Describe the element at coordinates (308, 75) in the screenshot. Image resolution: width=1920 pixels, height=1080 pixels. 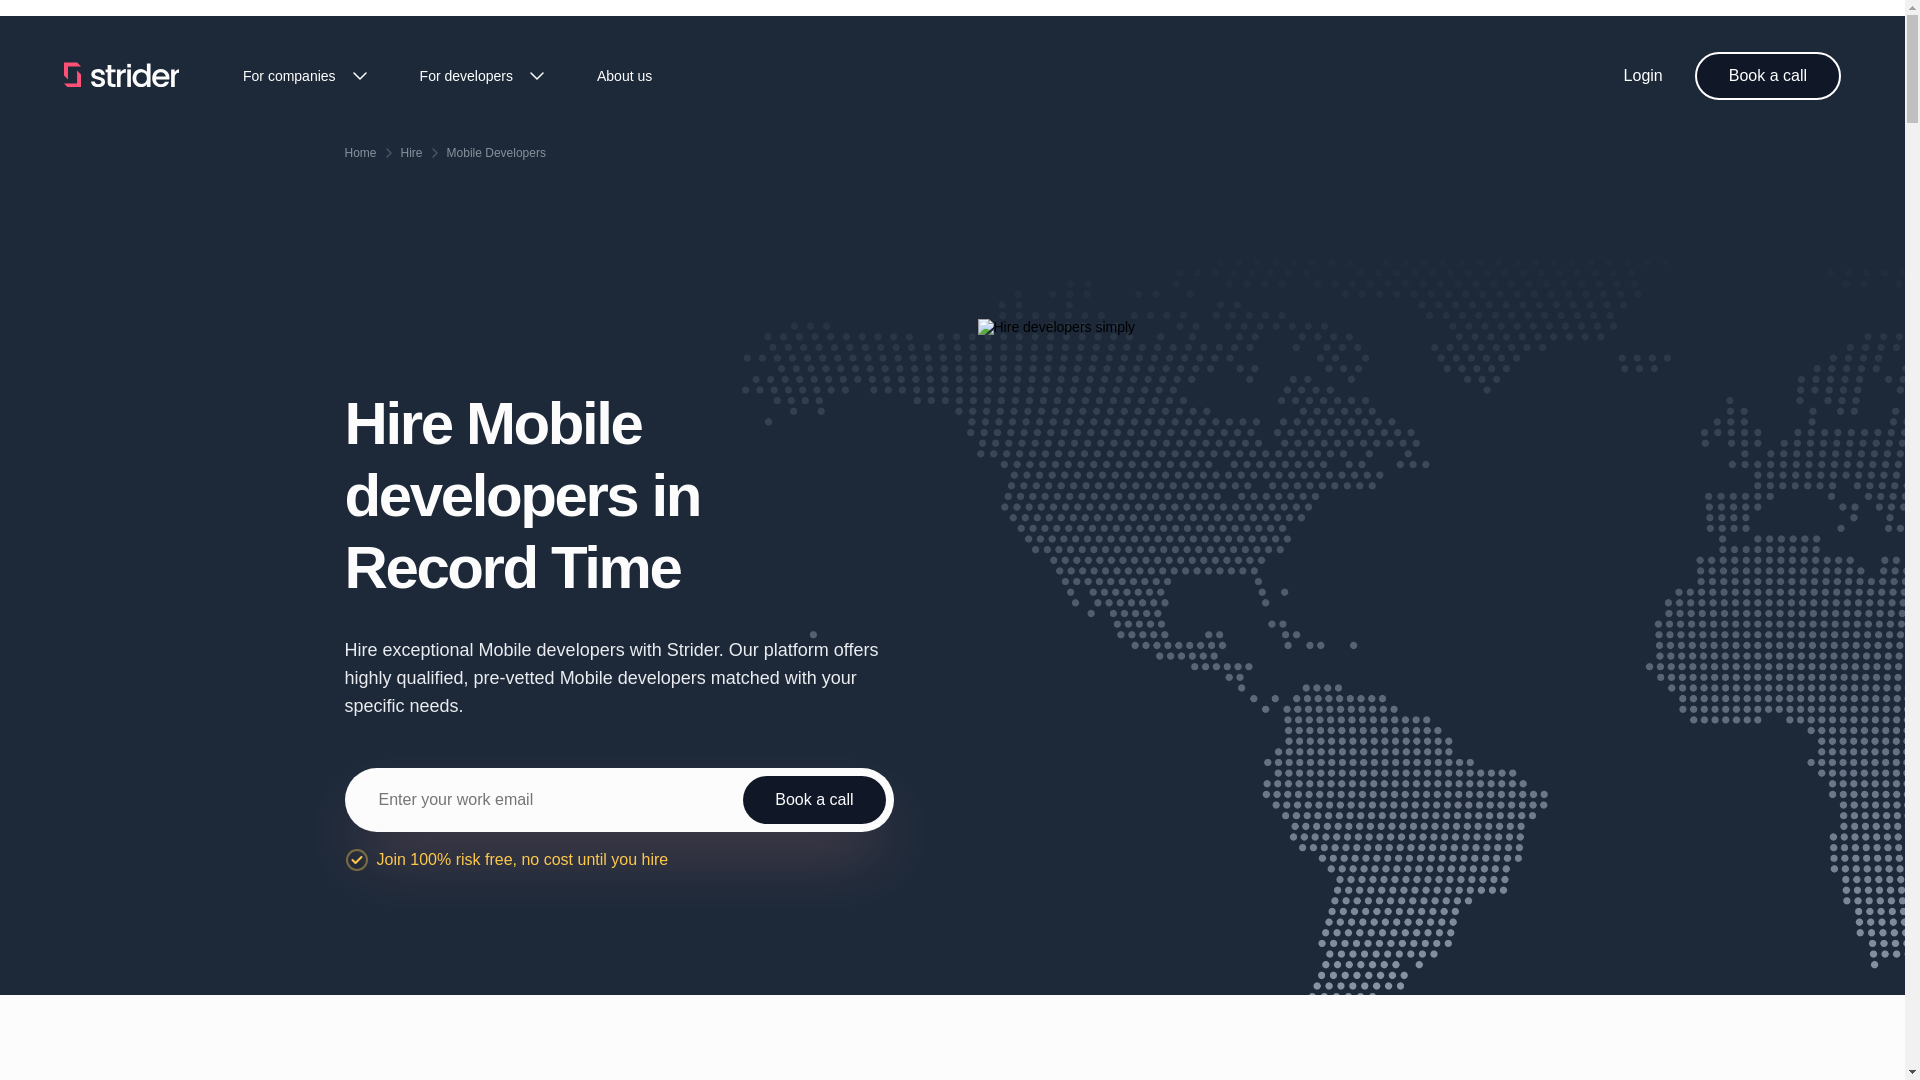
I see `For companies` at that location.